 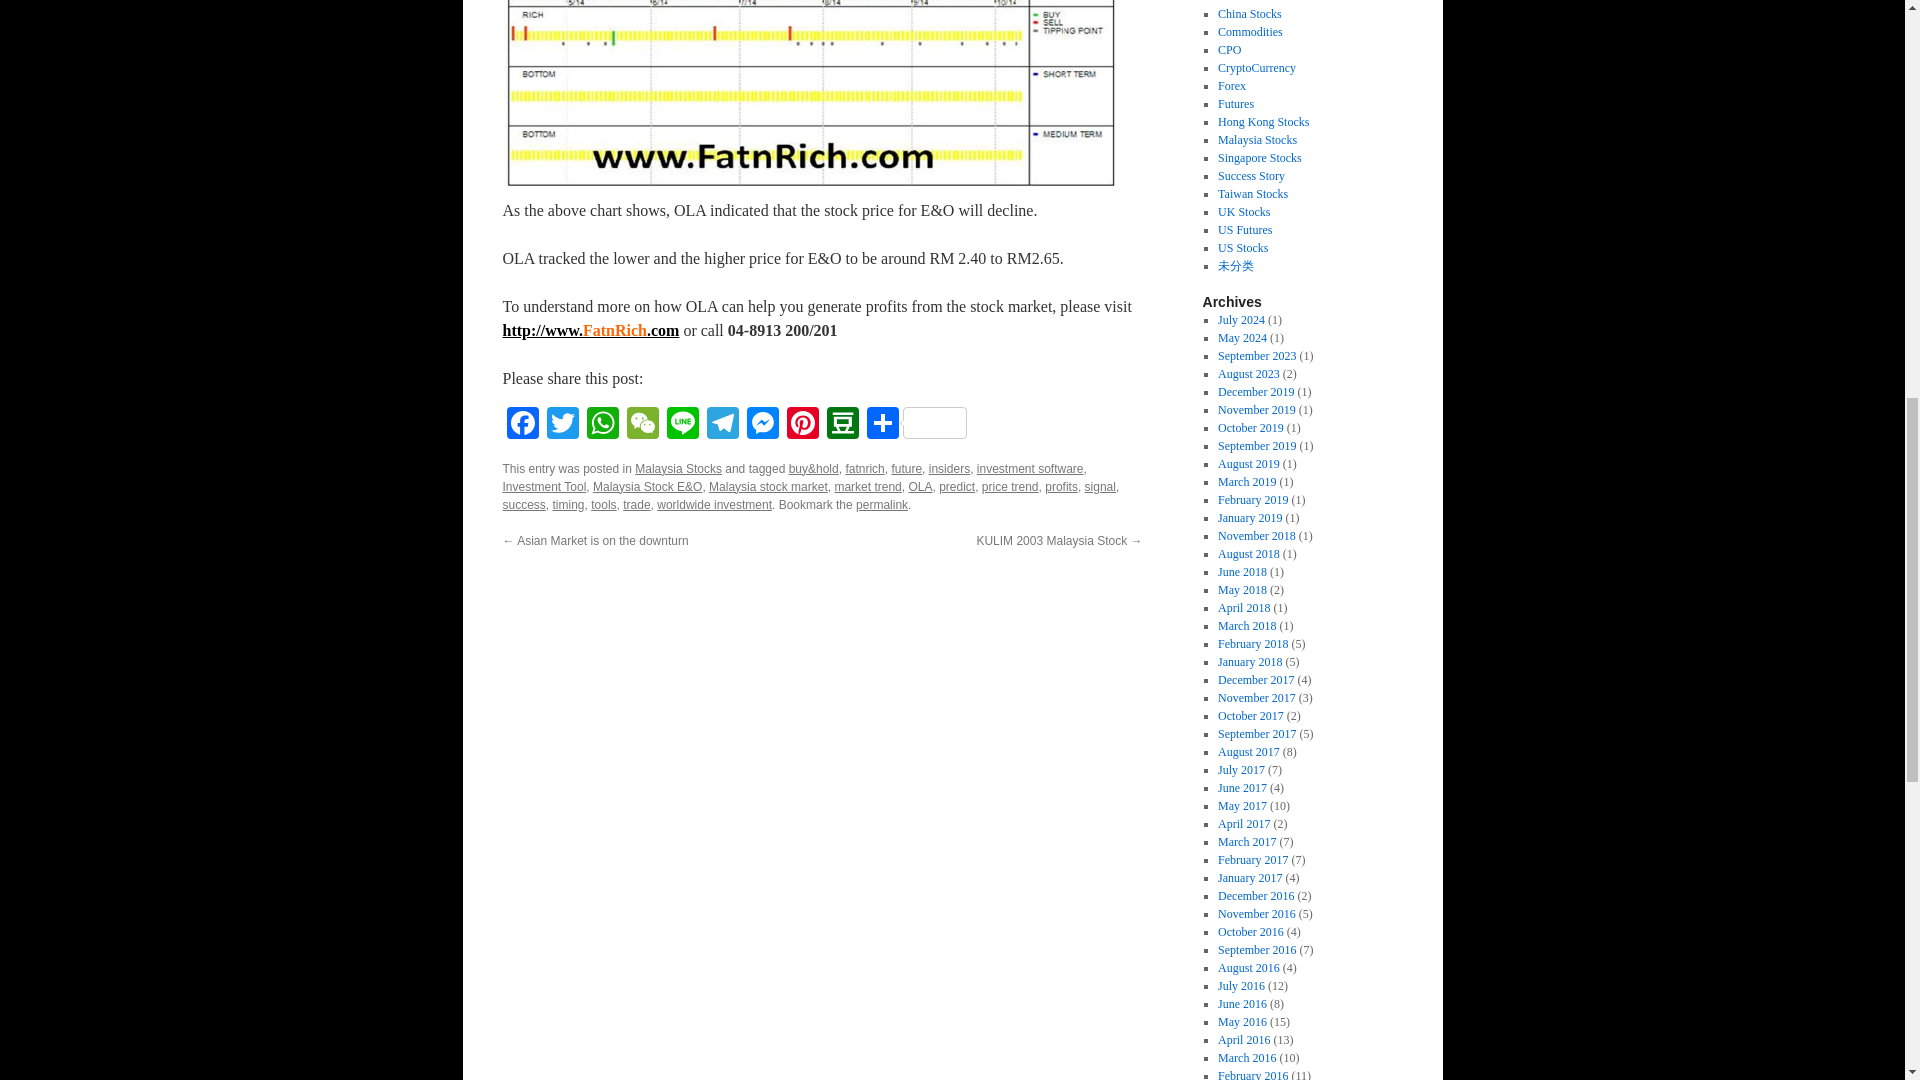 I want to click on Messenger, so click(x=761, y=425).